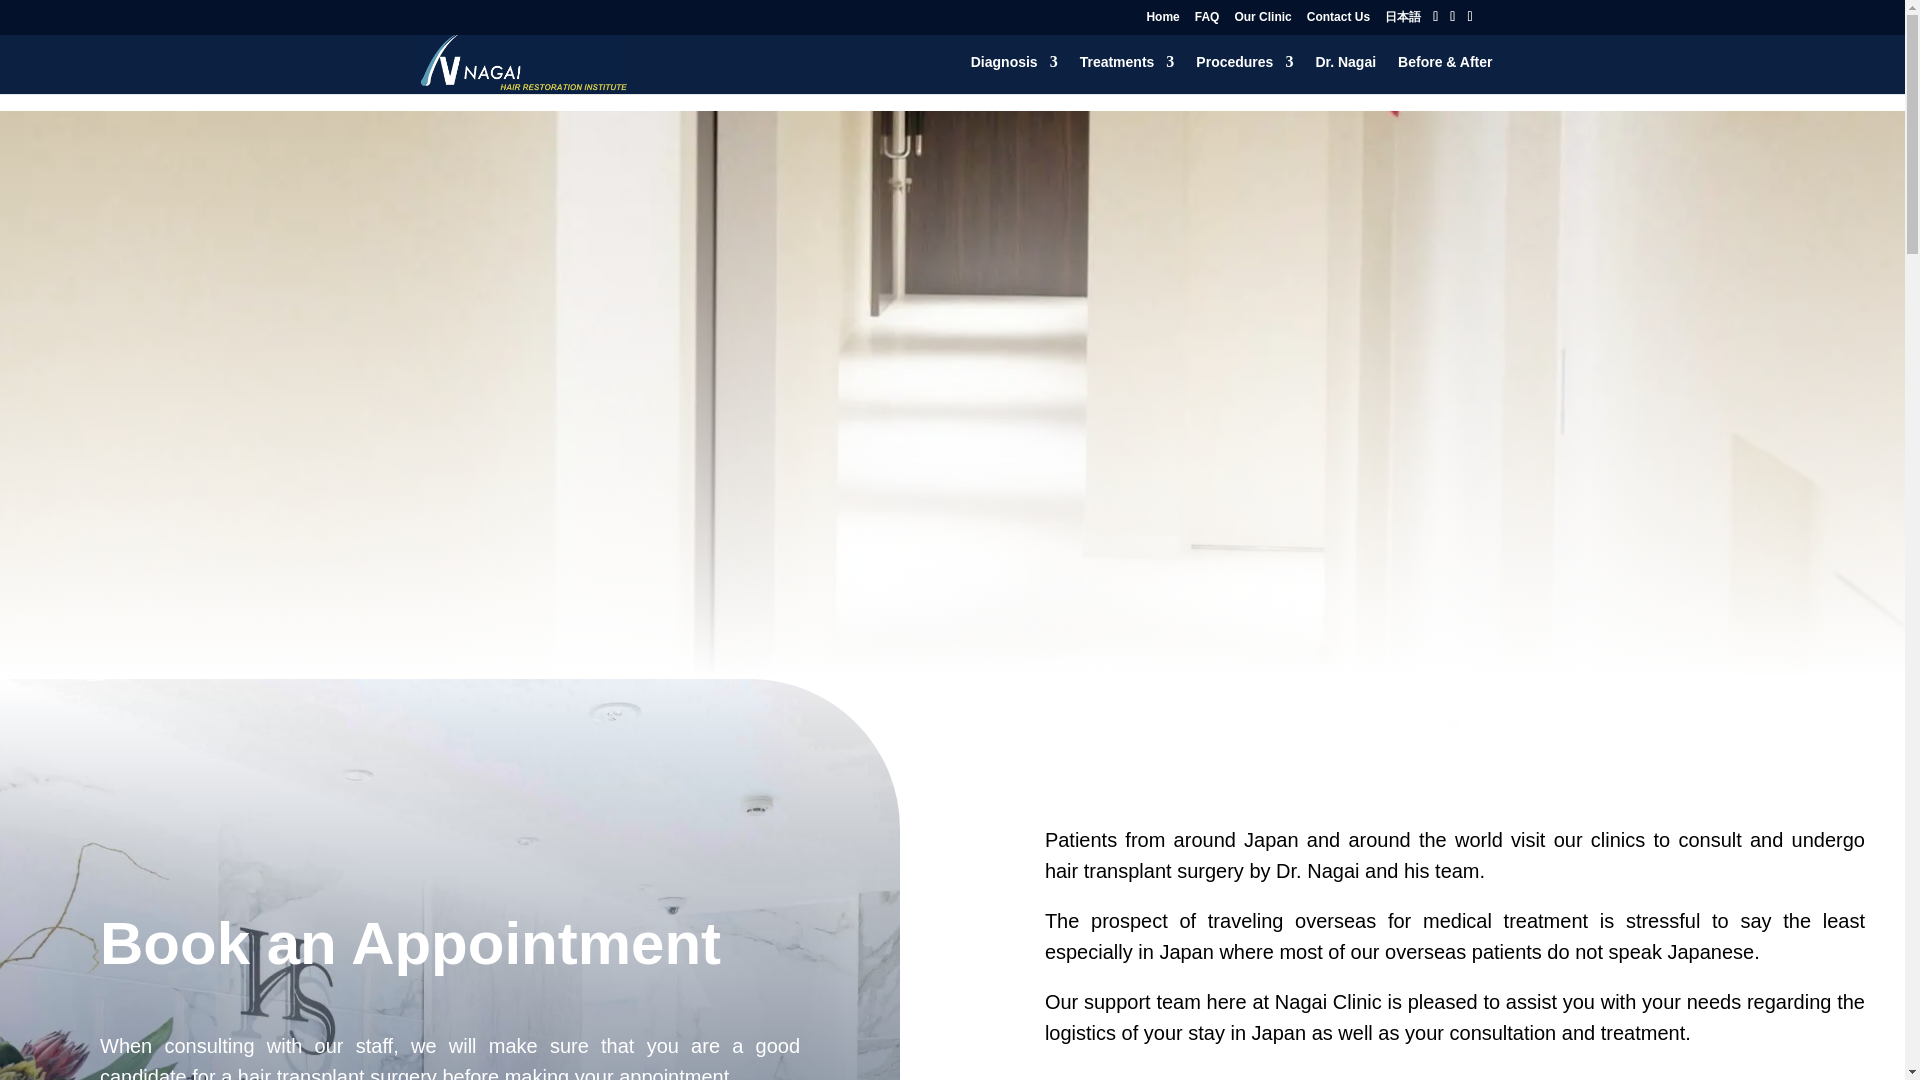  Describe the element at coordinates (1346, 74) in the screenshot. I see `Dr. Nagai` at that location.